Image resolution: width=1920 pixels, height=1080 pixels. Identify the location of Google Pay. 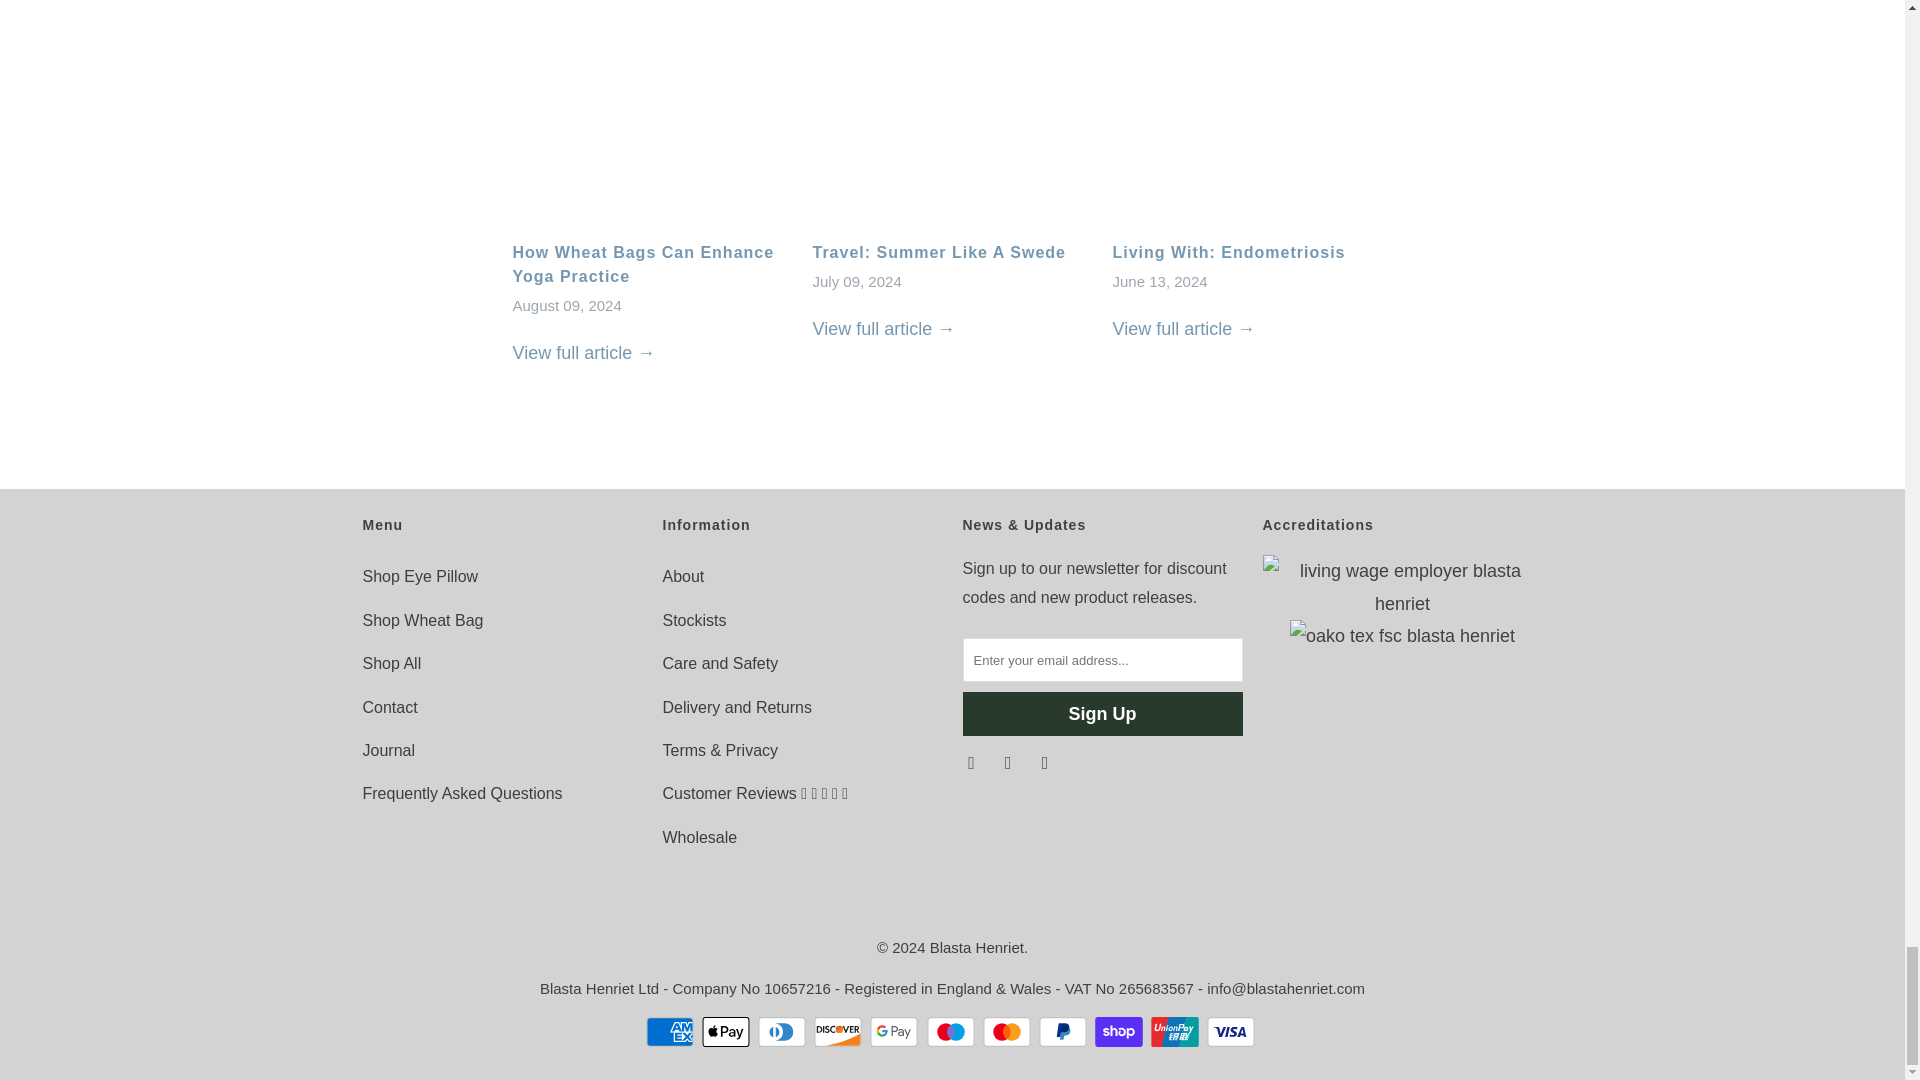
(895, 1032).